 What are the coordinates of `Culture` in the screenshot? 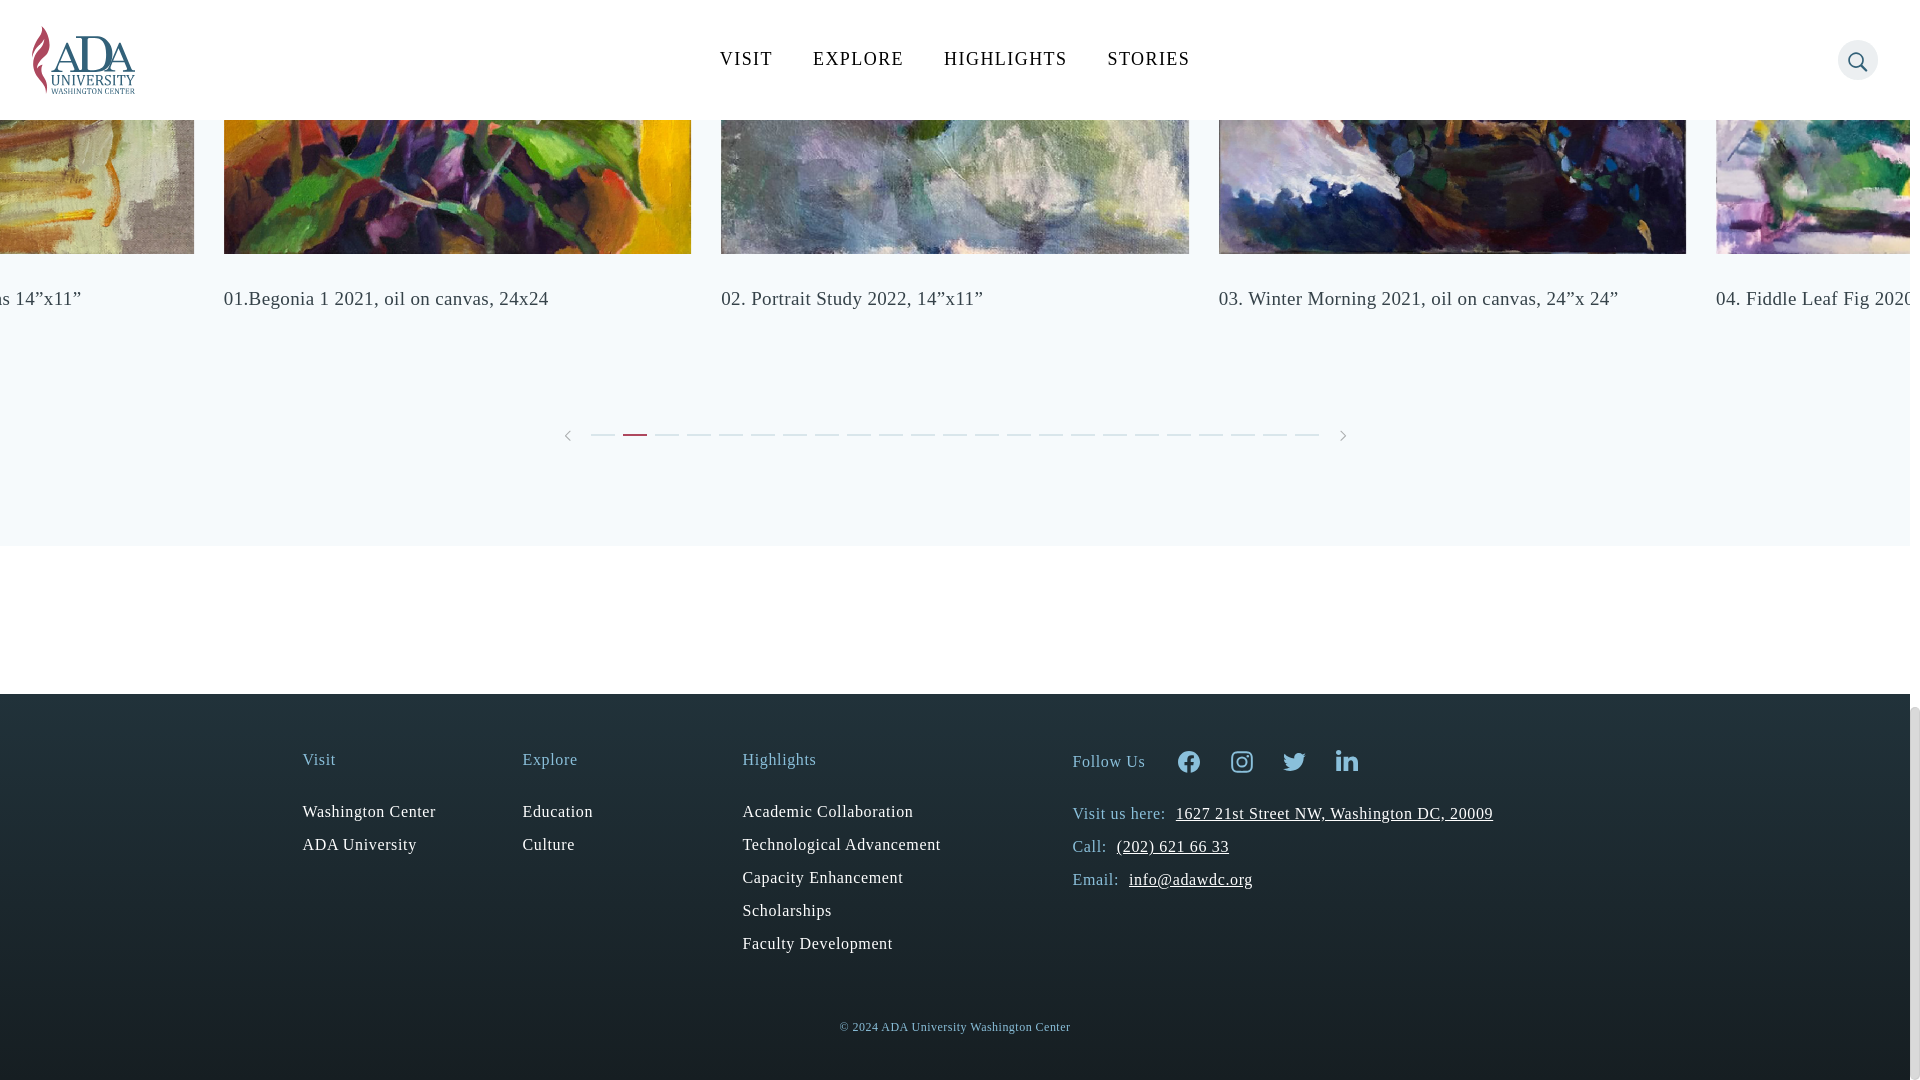 It's located at (548, 844).